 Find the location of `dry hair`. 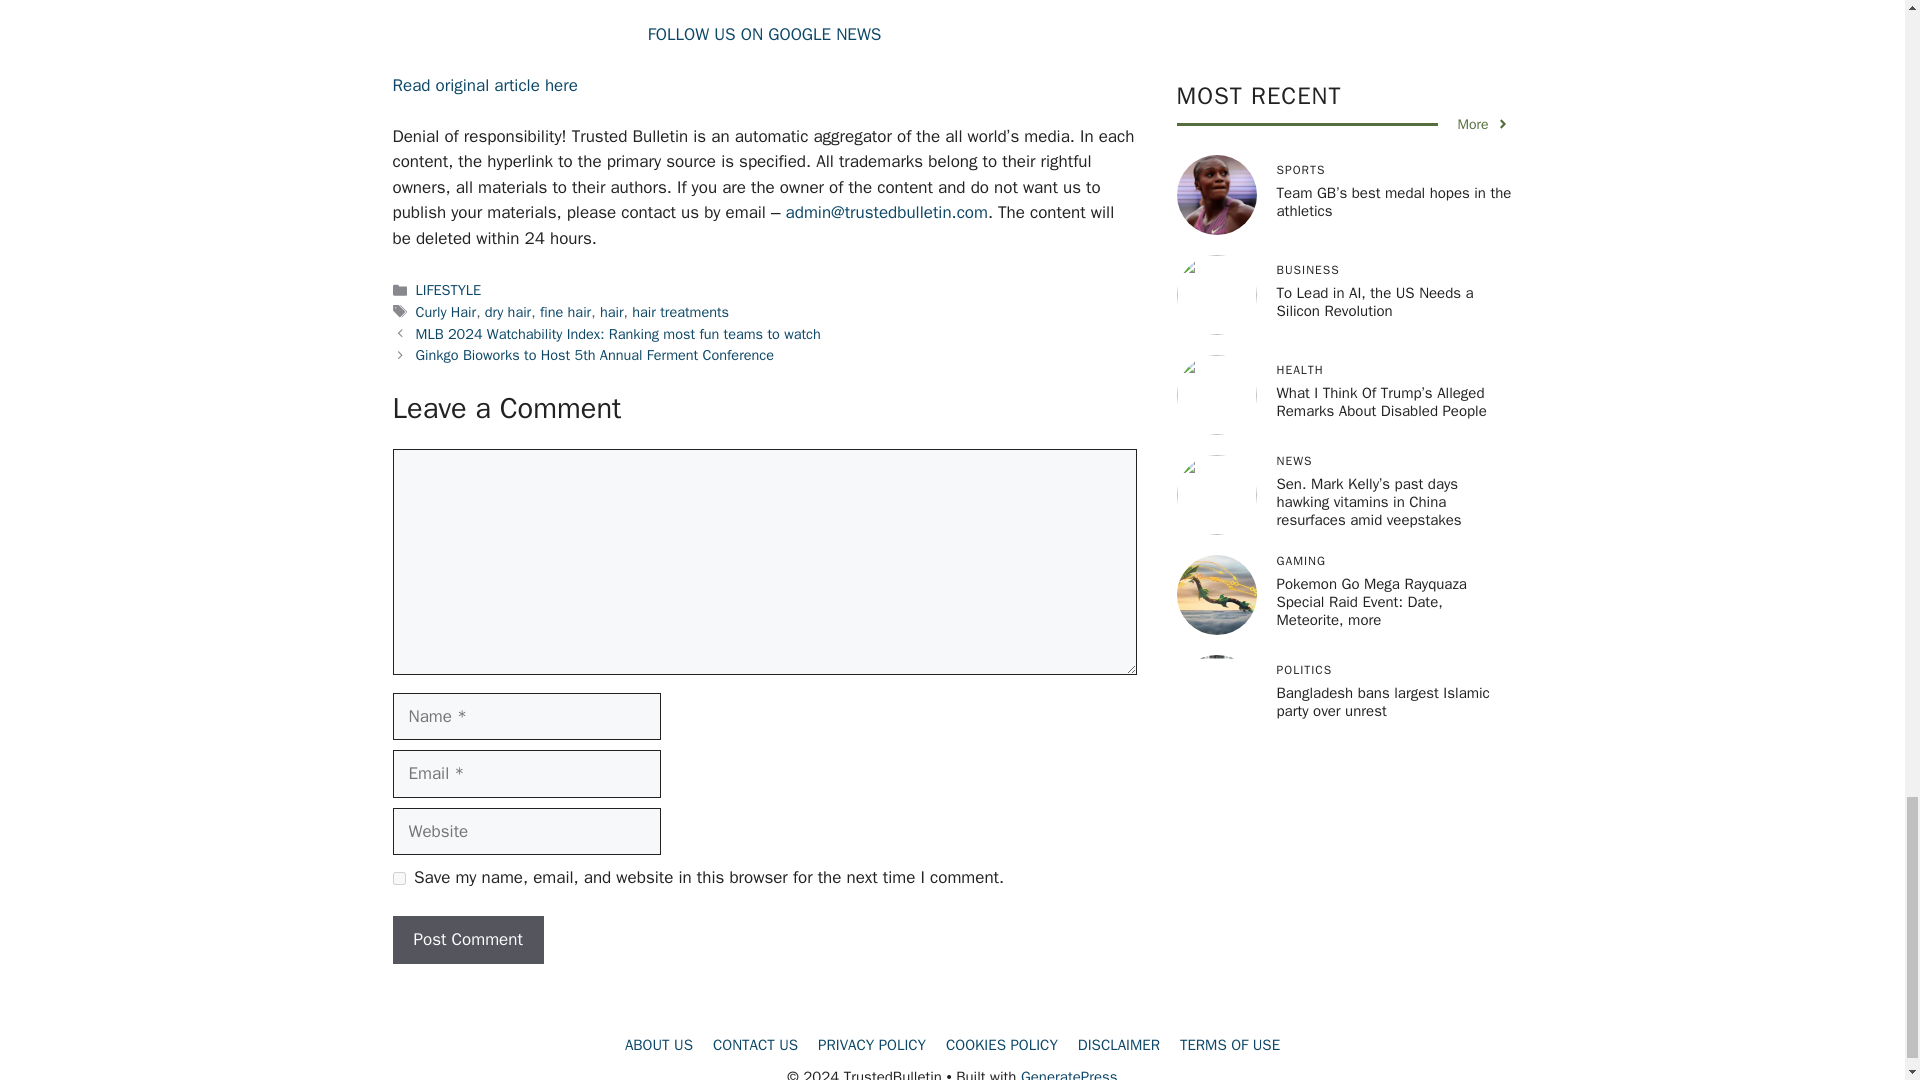

dry hair is located at coordinates (508, 312).